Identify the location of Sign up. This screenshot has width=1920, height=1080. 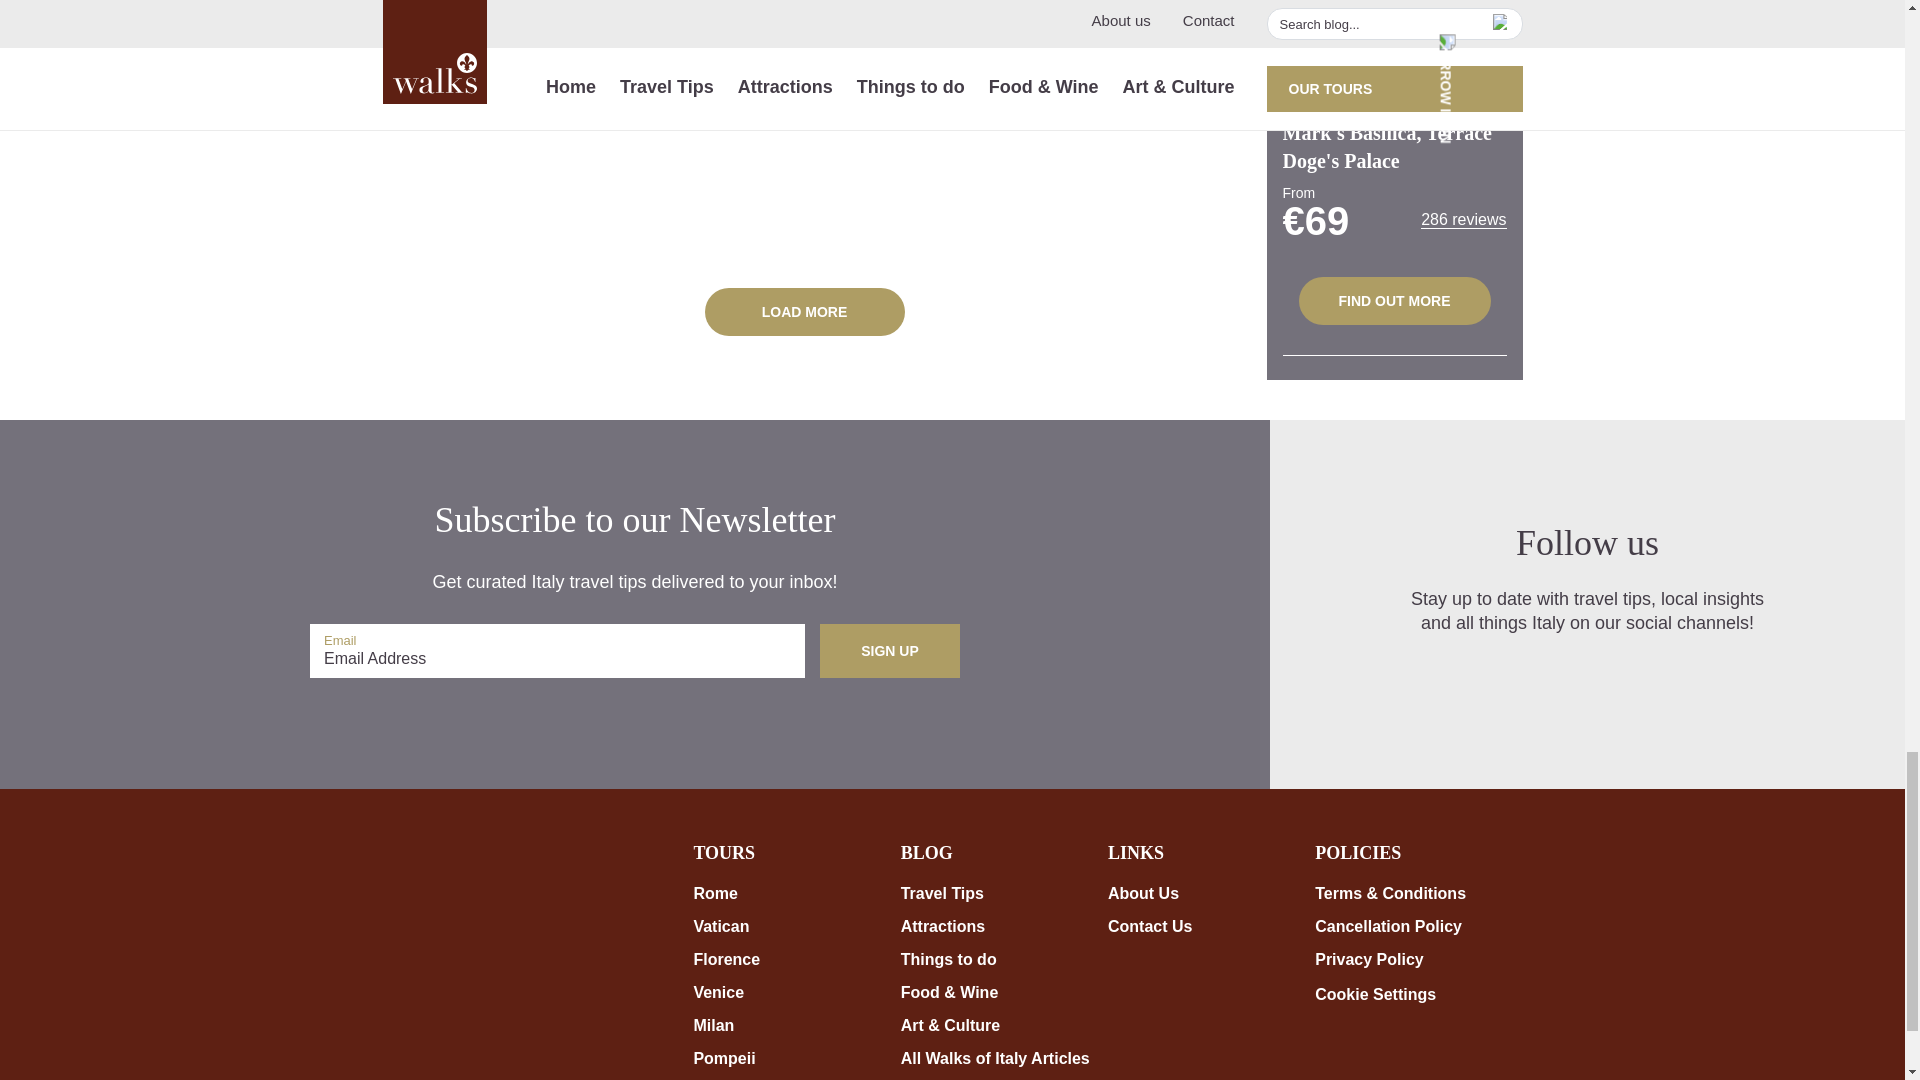
(890, 651).